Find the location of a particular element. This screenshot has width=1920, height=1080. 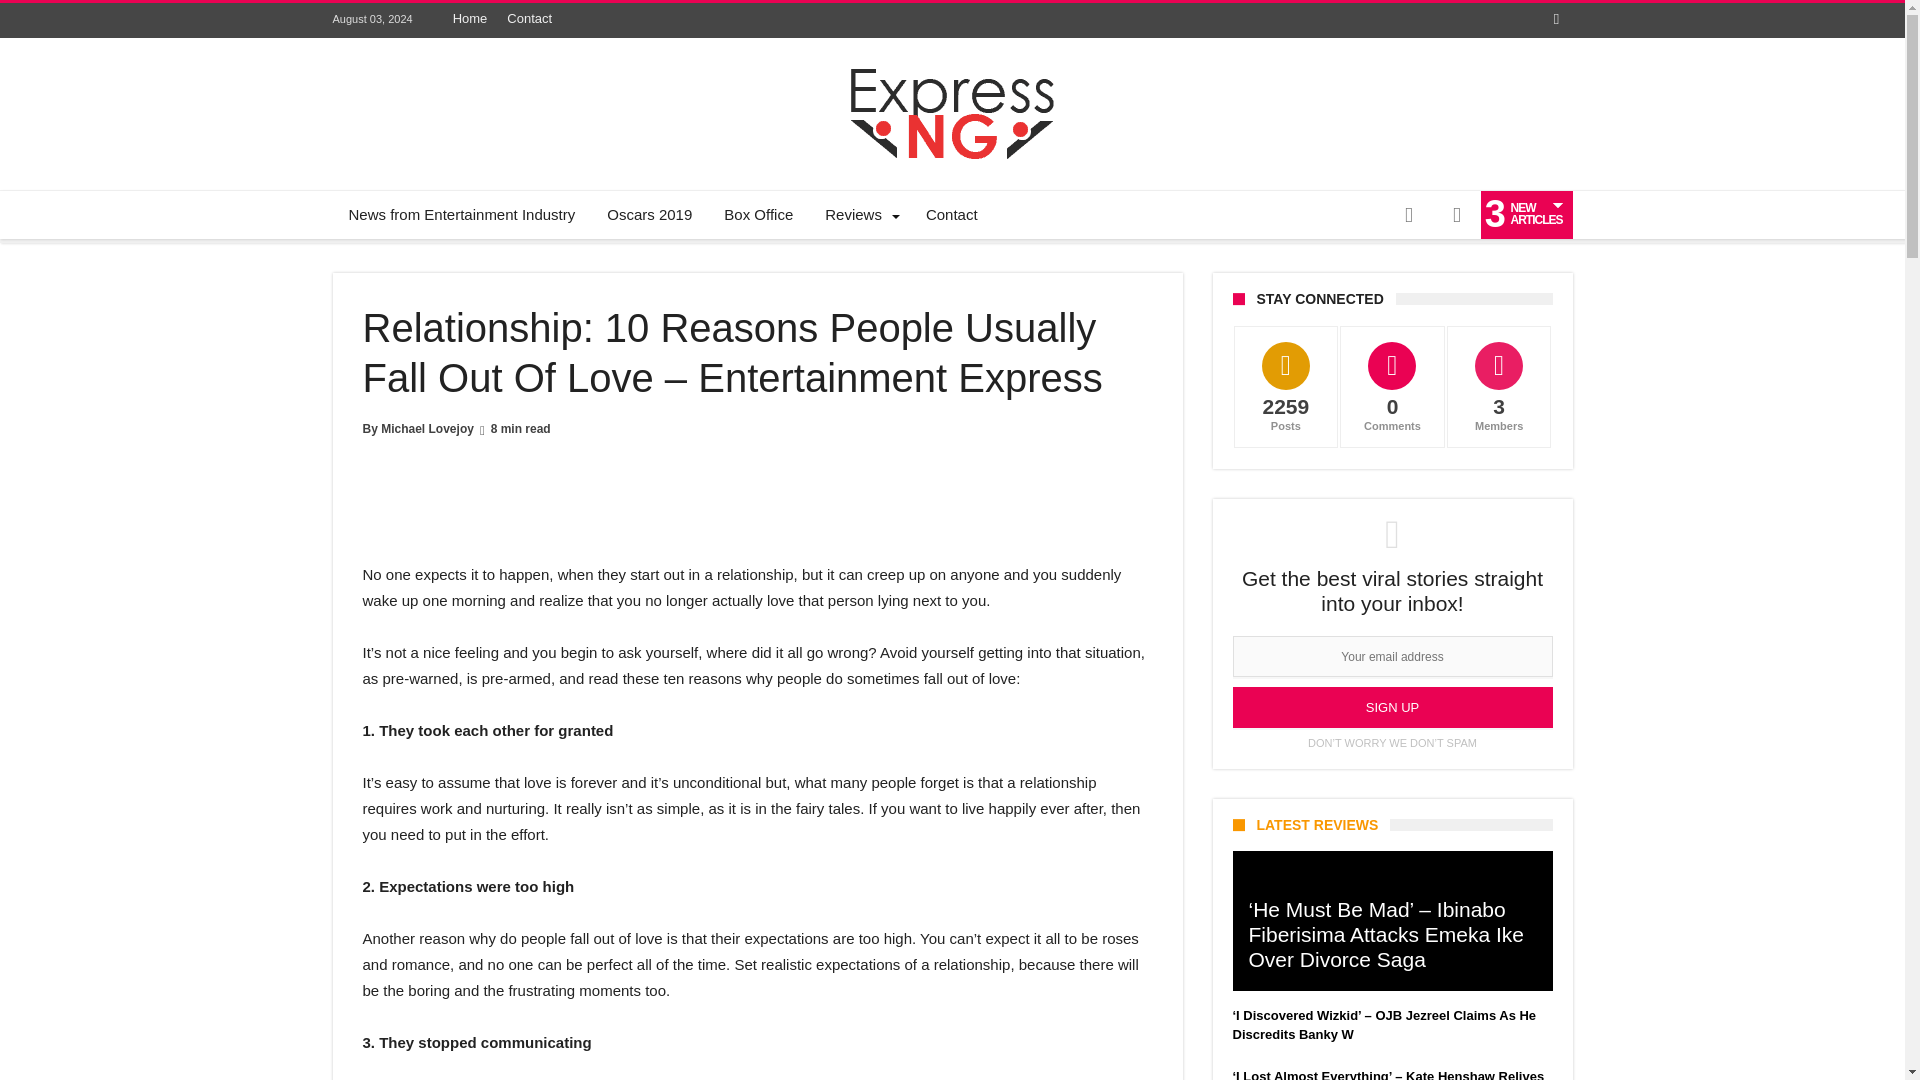

Contact is located at coordinates (952, 214).